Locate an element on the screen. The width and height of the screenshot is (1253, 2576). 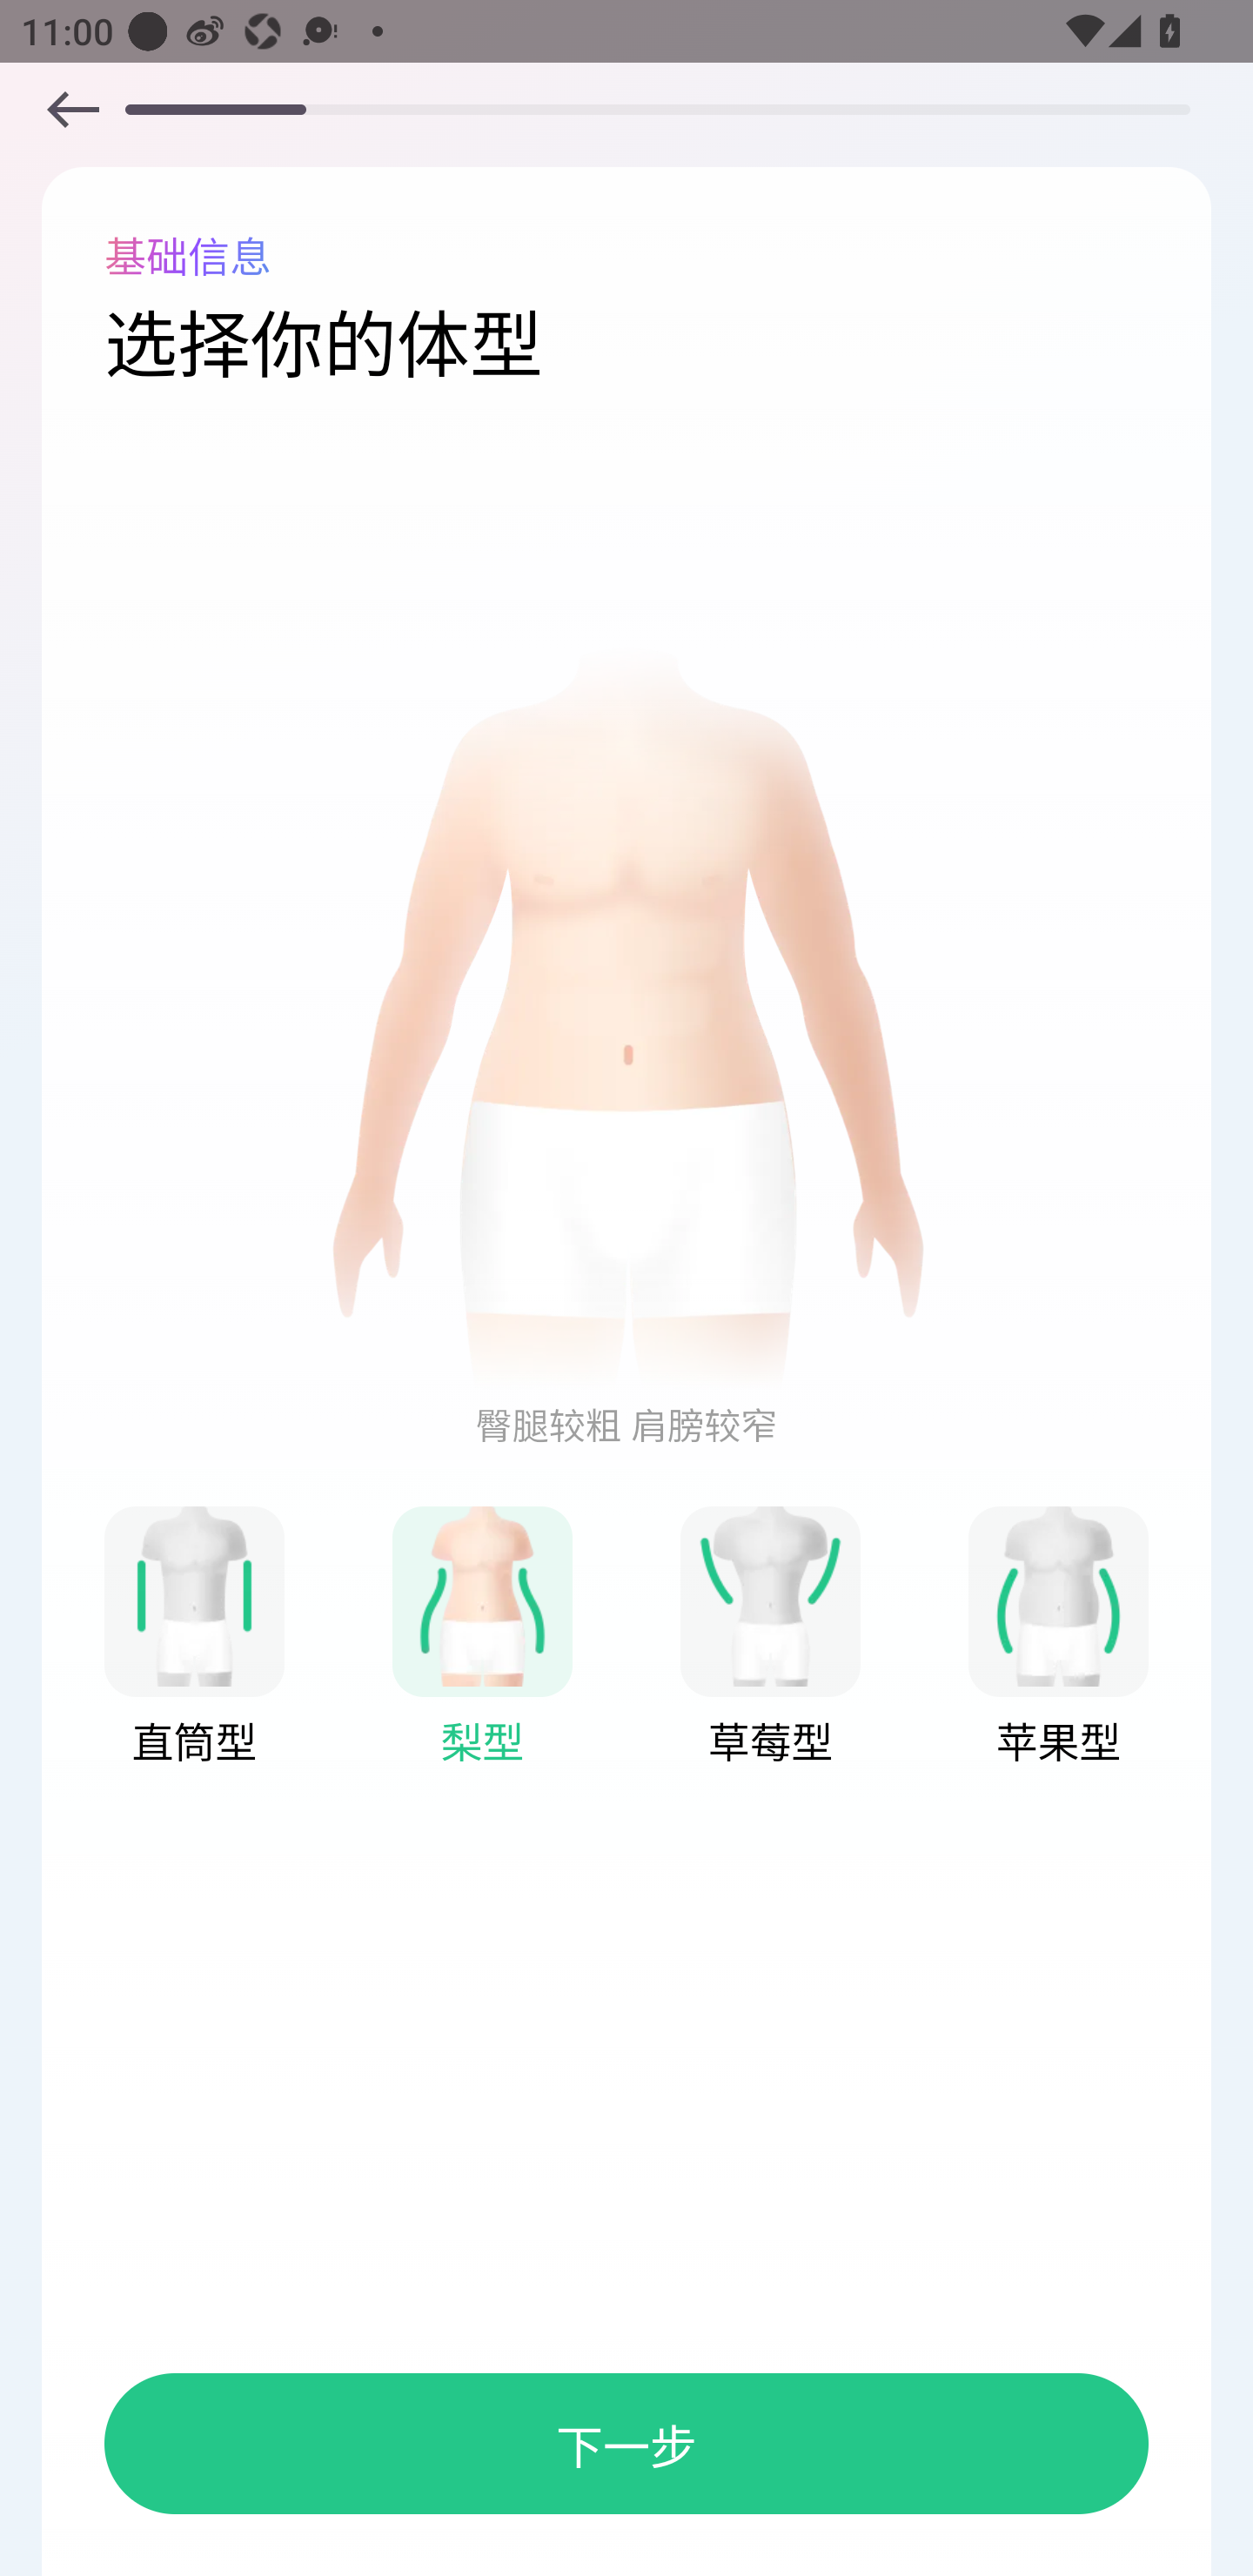
下一步 is located at coordinates (626, 2443).